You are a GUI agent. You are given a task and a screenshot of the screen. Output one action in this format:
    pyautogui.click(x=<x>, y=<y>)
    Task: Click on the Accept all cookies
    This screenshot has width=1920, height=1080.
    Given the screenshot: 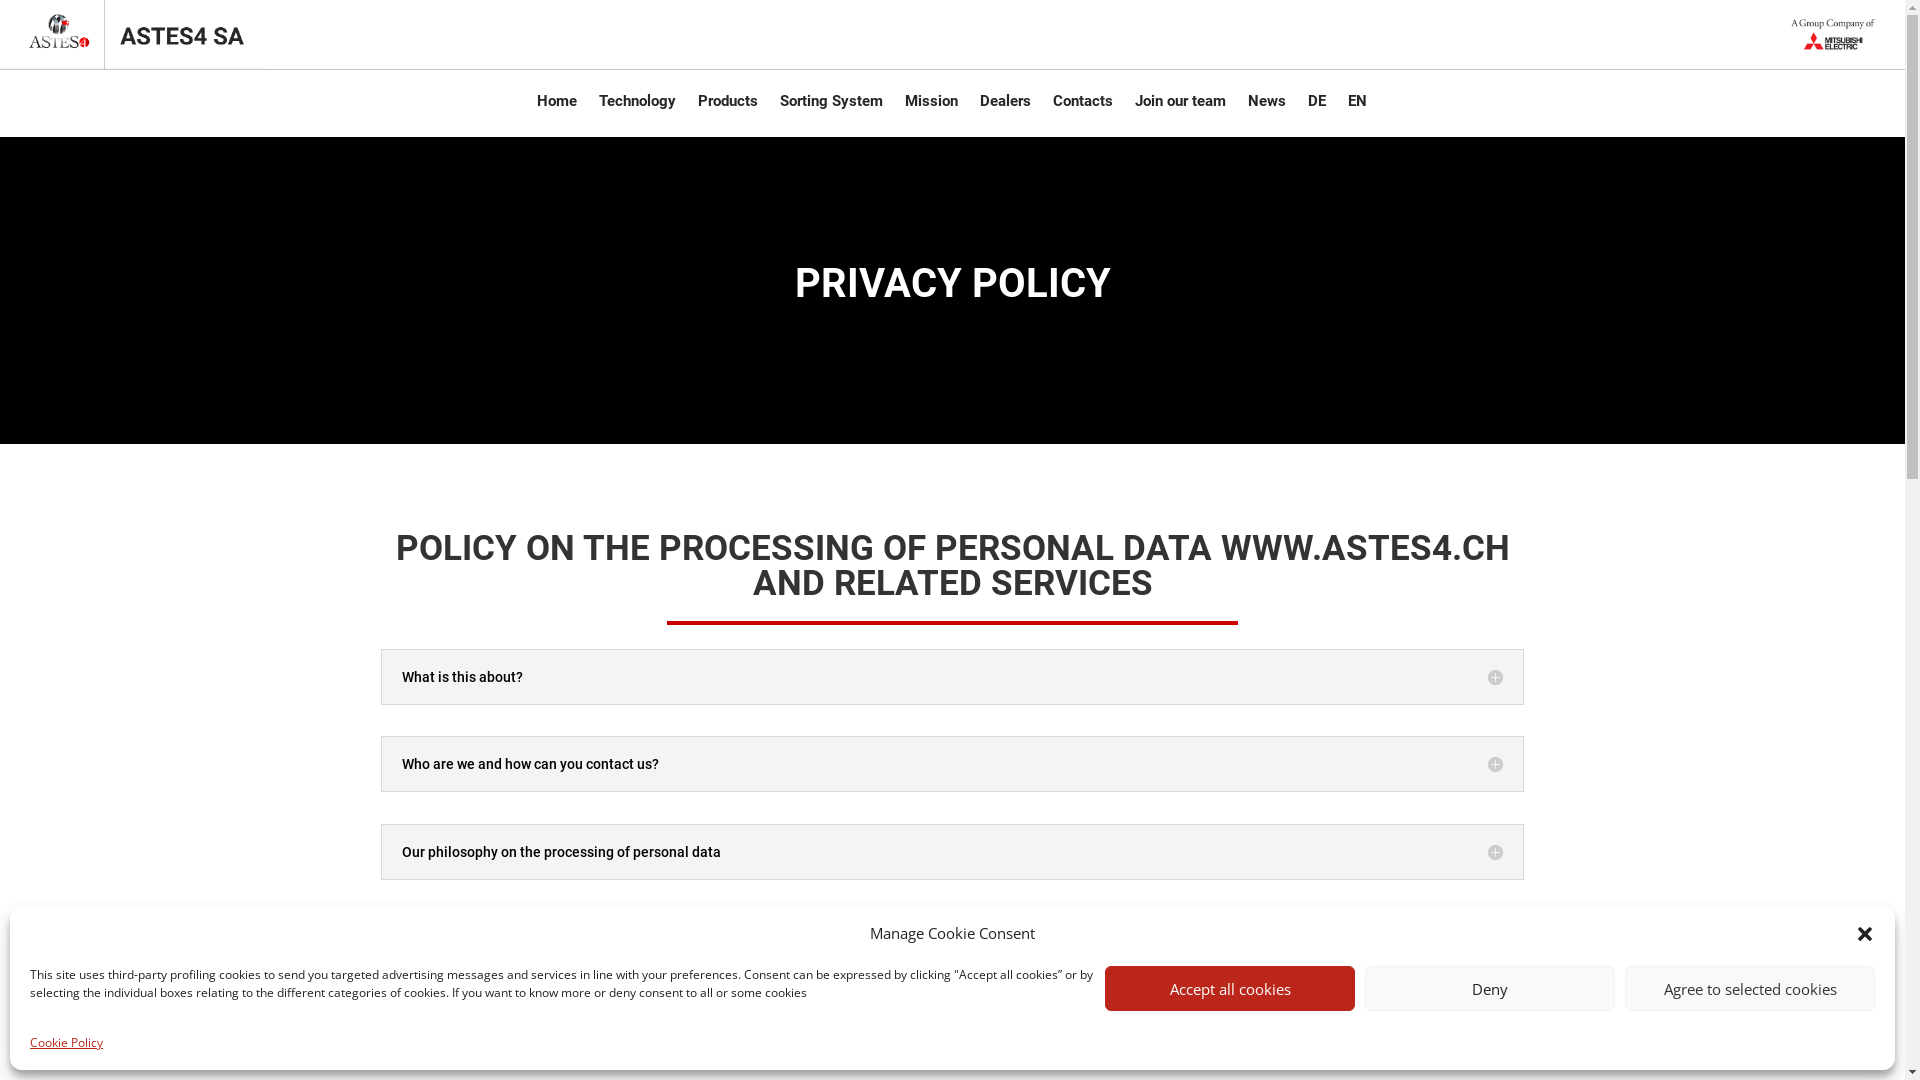 What is the action you would take?
    pyautogui.click(x=1230, y=988)
    